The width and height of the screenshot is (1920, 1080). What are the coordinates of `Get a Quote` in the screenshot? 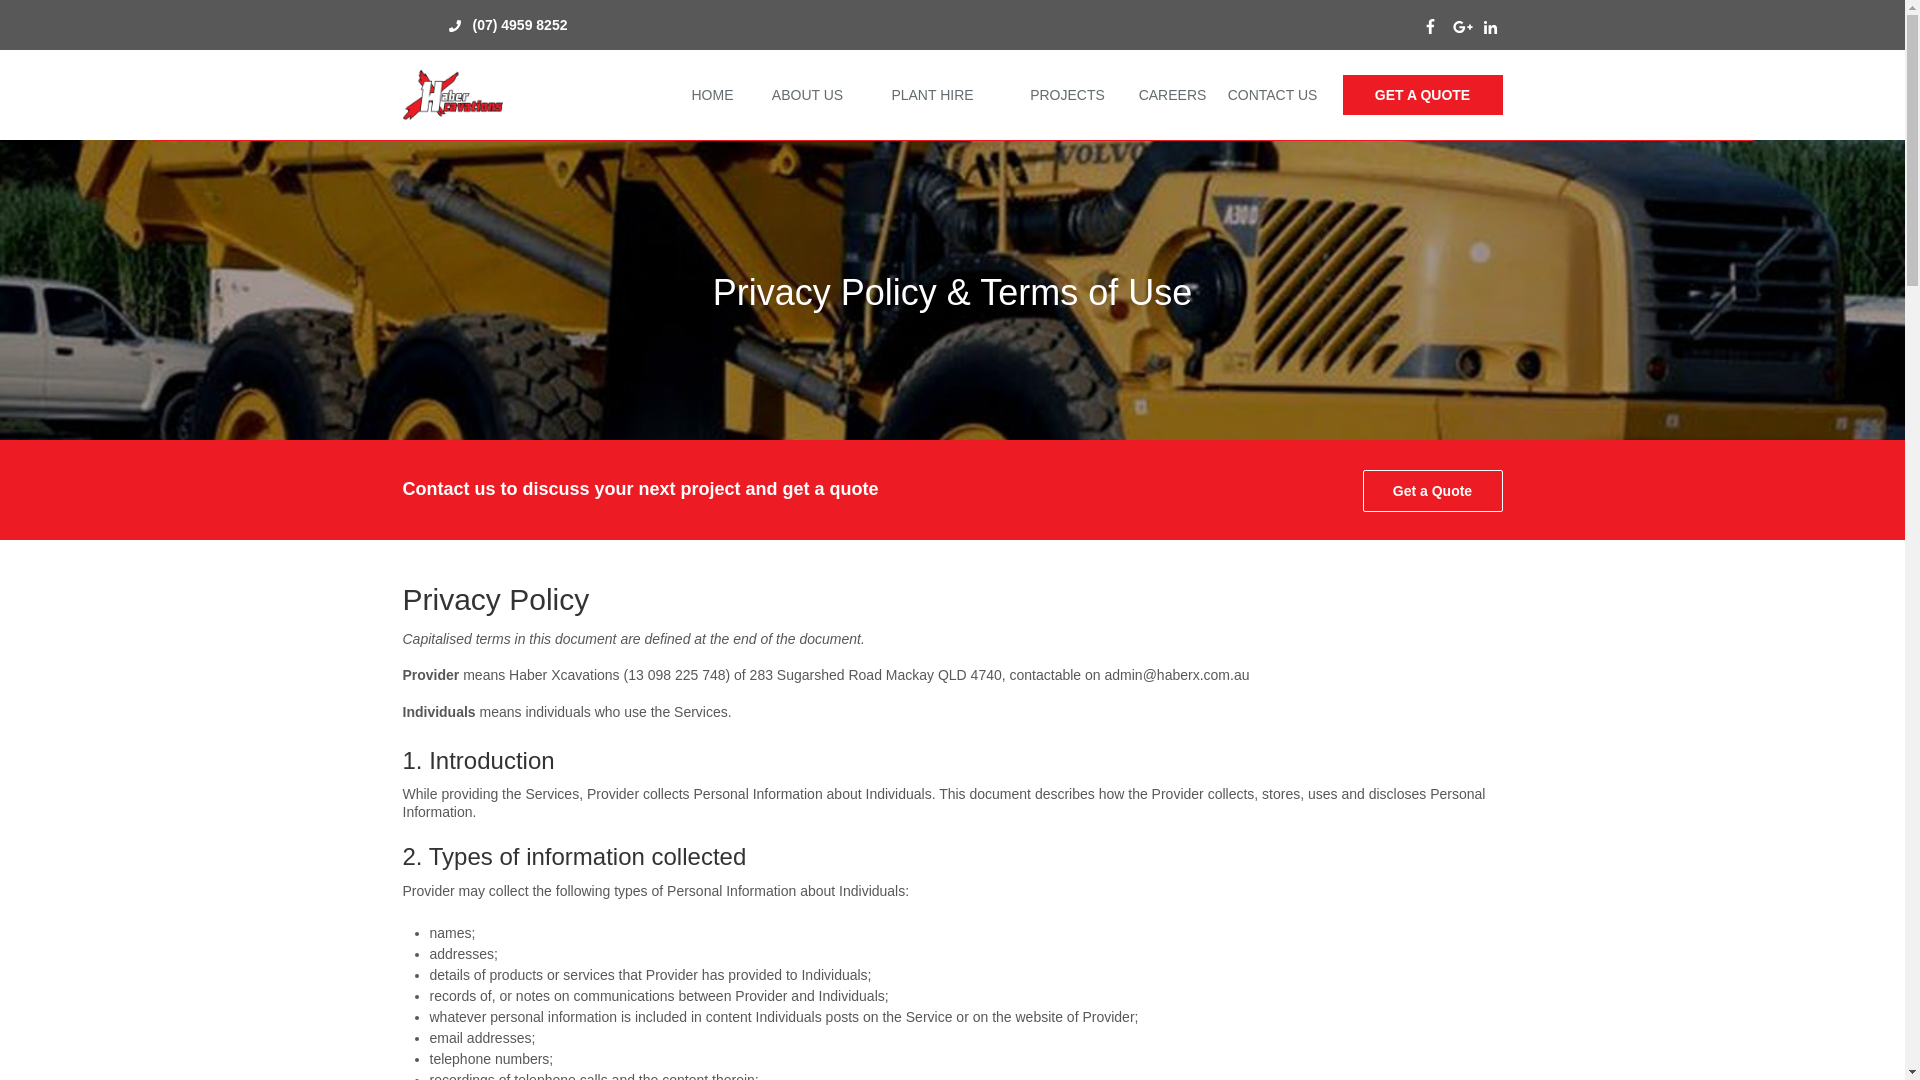 It's located at (1432, 491).